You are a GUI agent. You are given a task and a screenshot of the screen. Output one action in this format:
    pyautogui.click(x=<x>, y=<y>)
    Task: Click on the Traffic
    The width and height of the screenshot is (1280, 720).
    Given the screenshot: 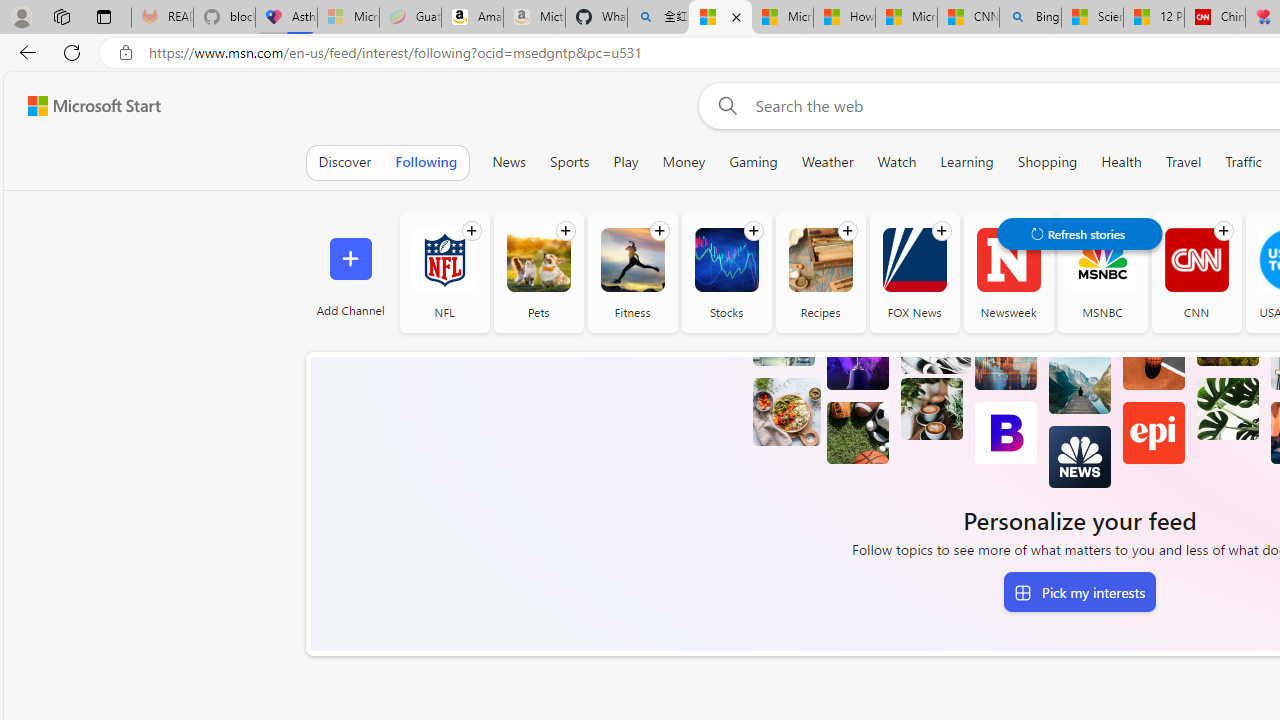 What is the action you would take?
    pyautogui.click(x=1244, y=162)
    